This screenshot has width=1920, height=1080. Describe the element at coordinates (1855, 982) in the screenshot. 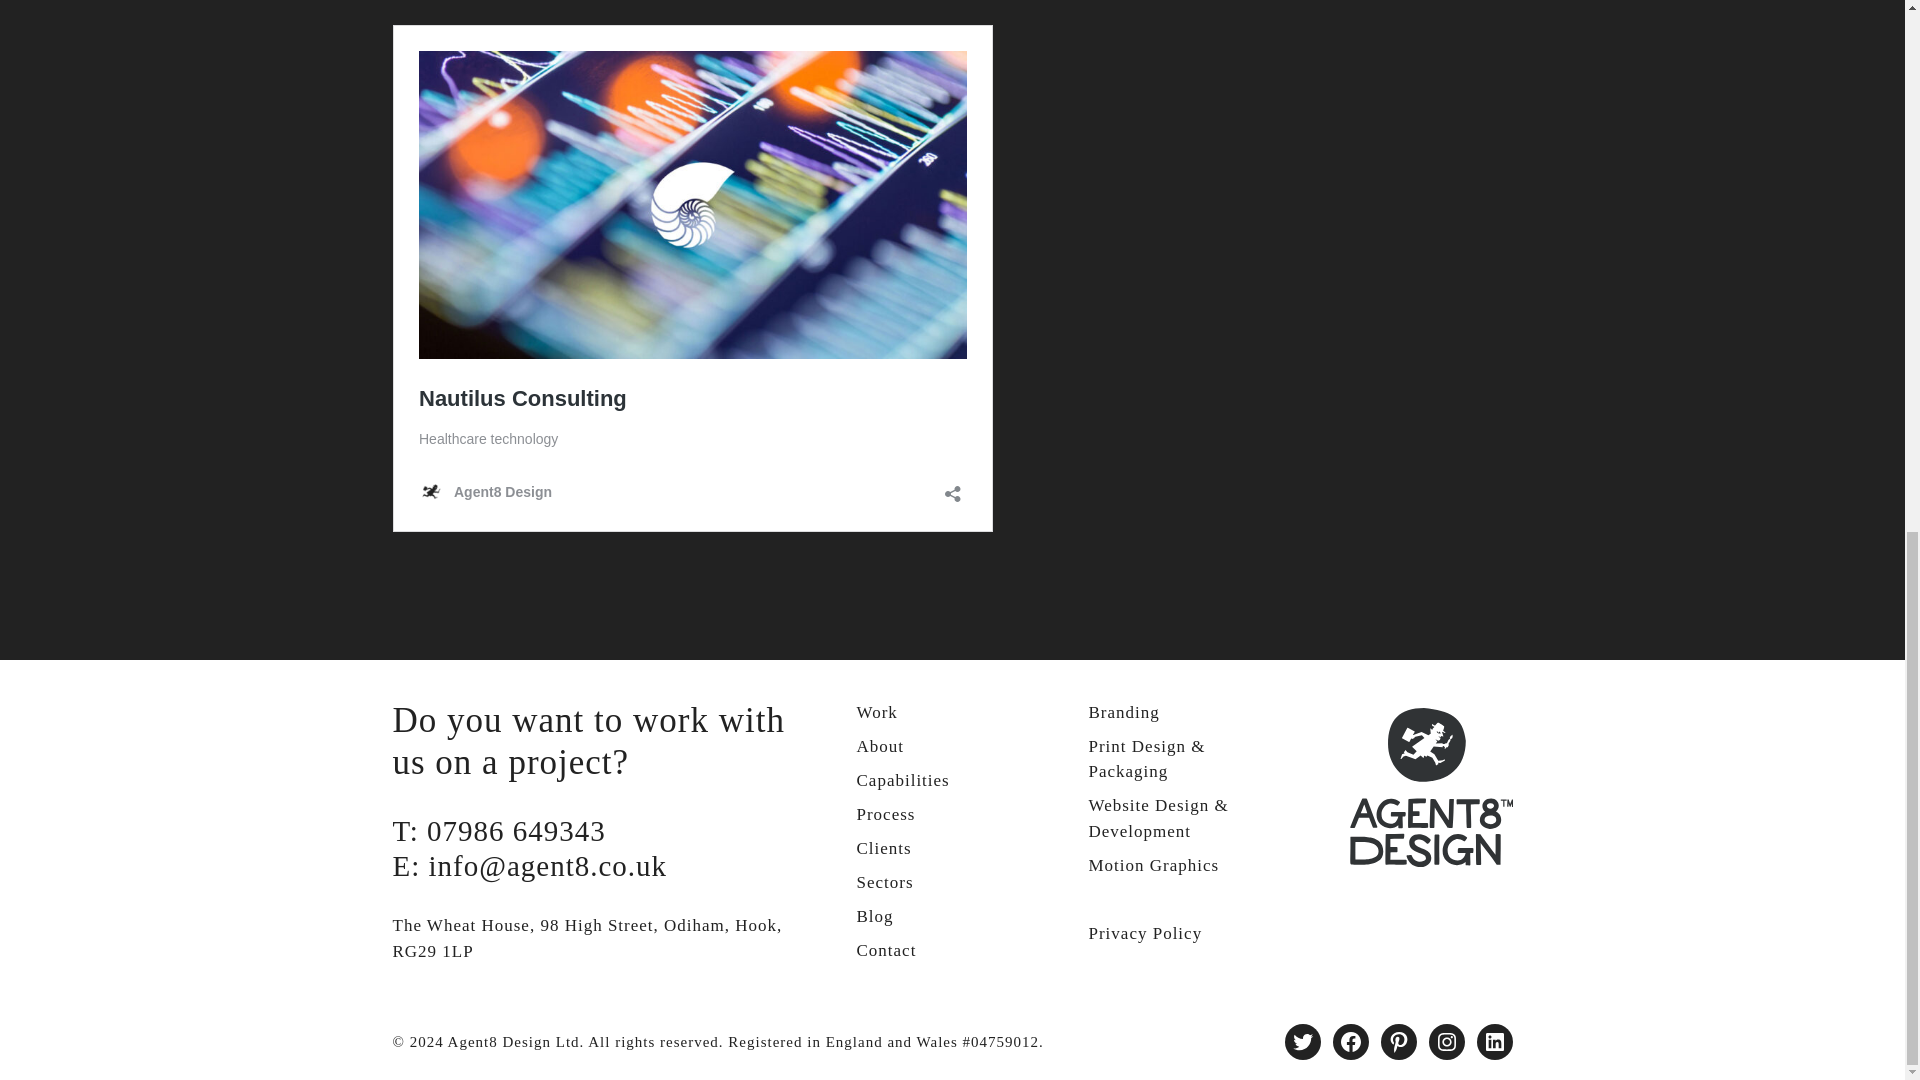

I see `Scroll back to top` at that location.